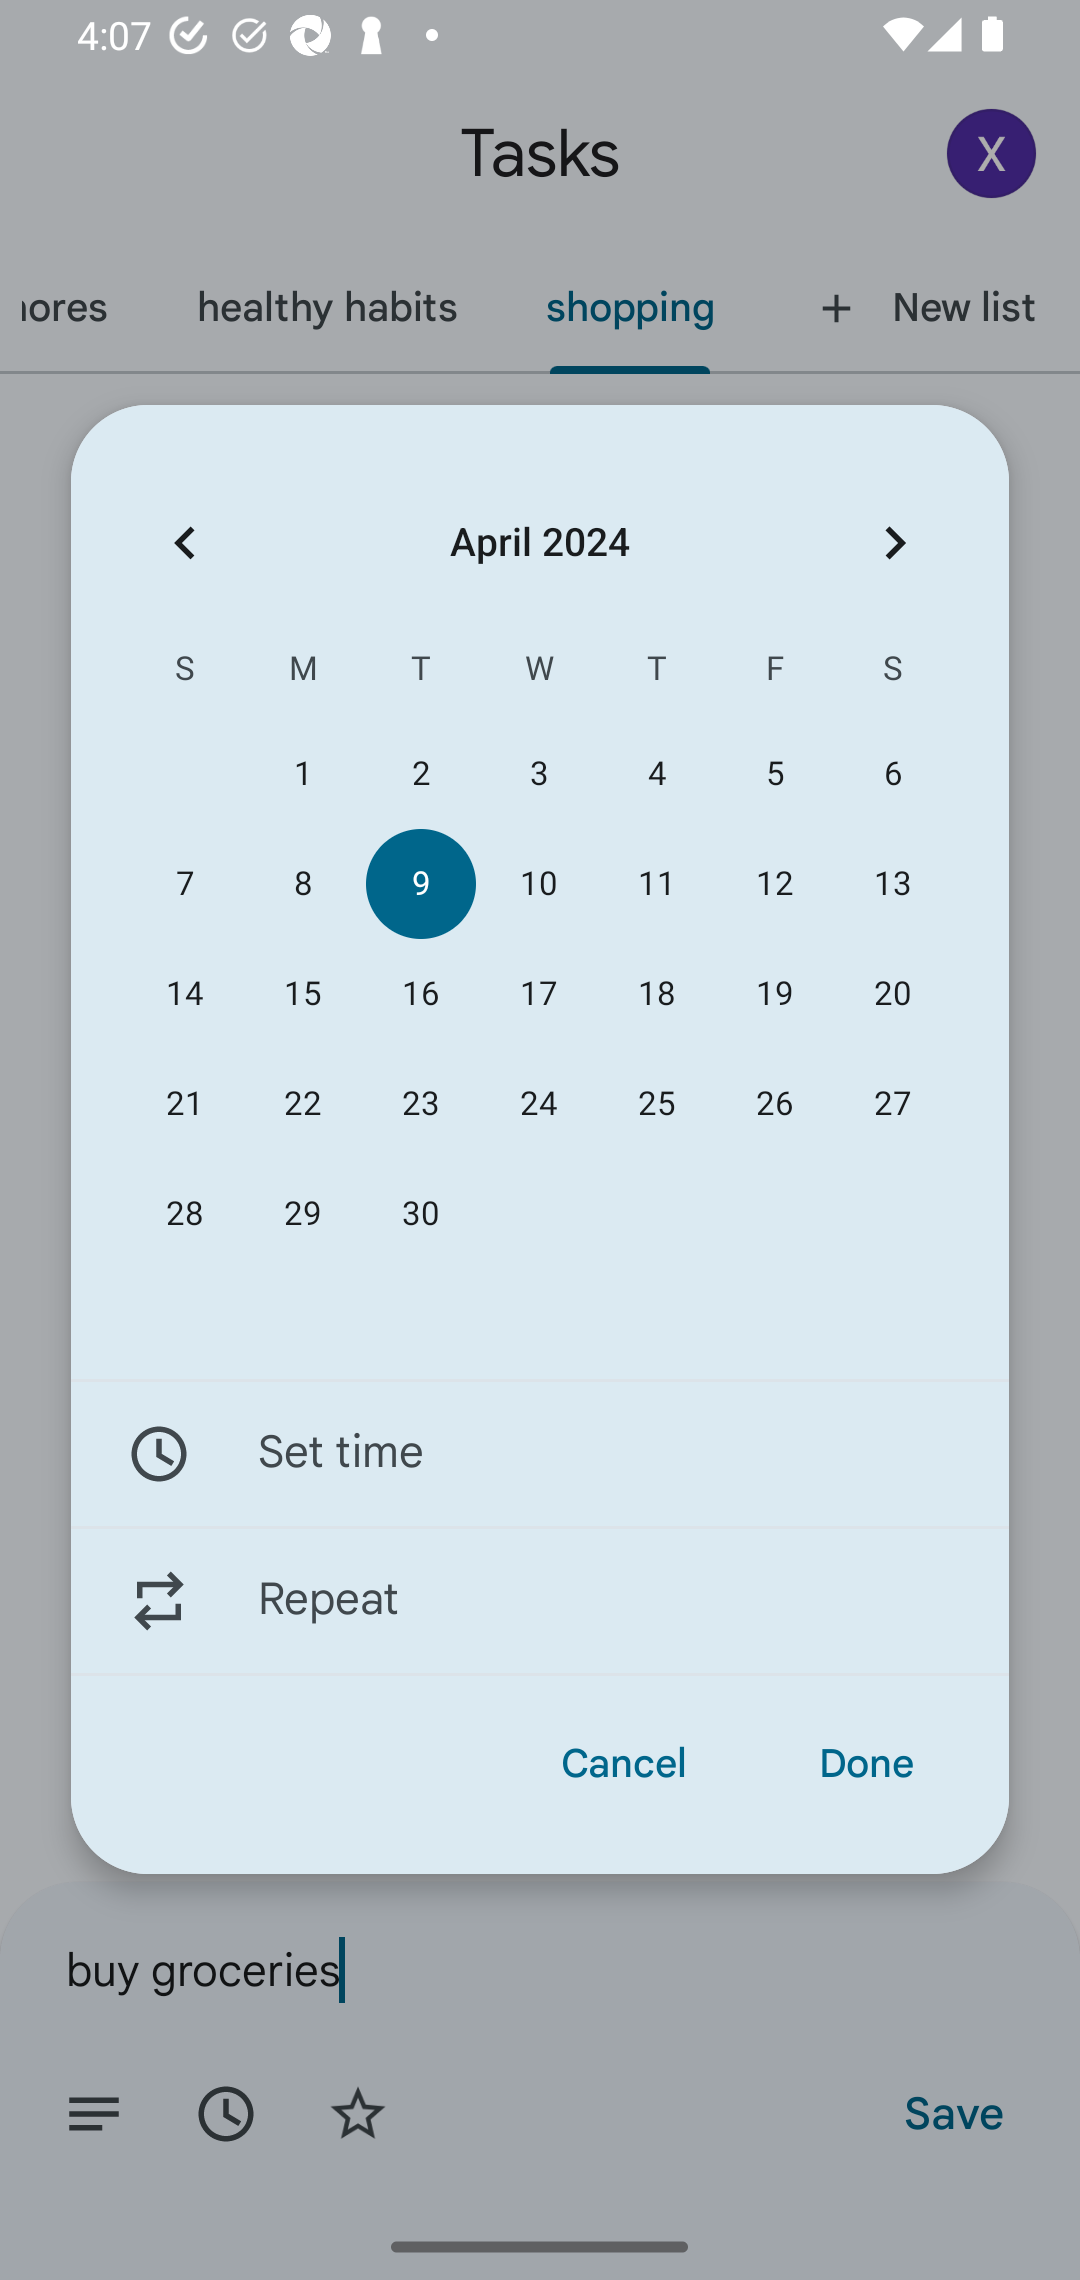 The height and width of the screenshot is (2280, 1080). I want to click on 12 12 April 2024, so click(774, 884).